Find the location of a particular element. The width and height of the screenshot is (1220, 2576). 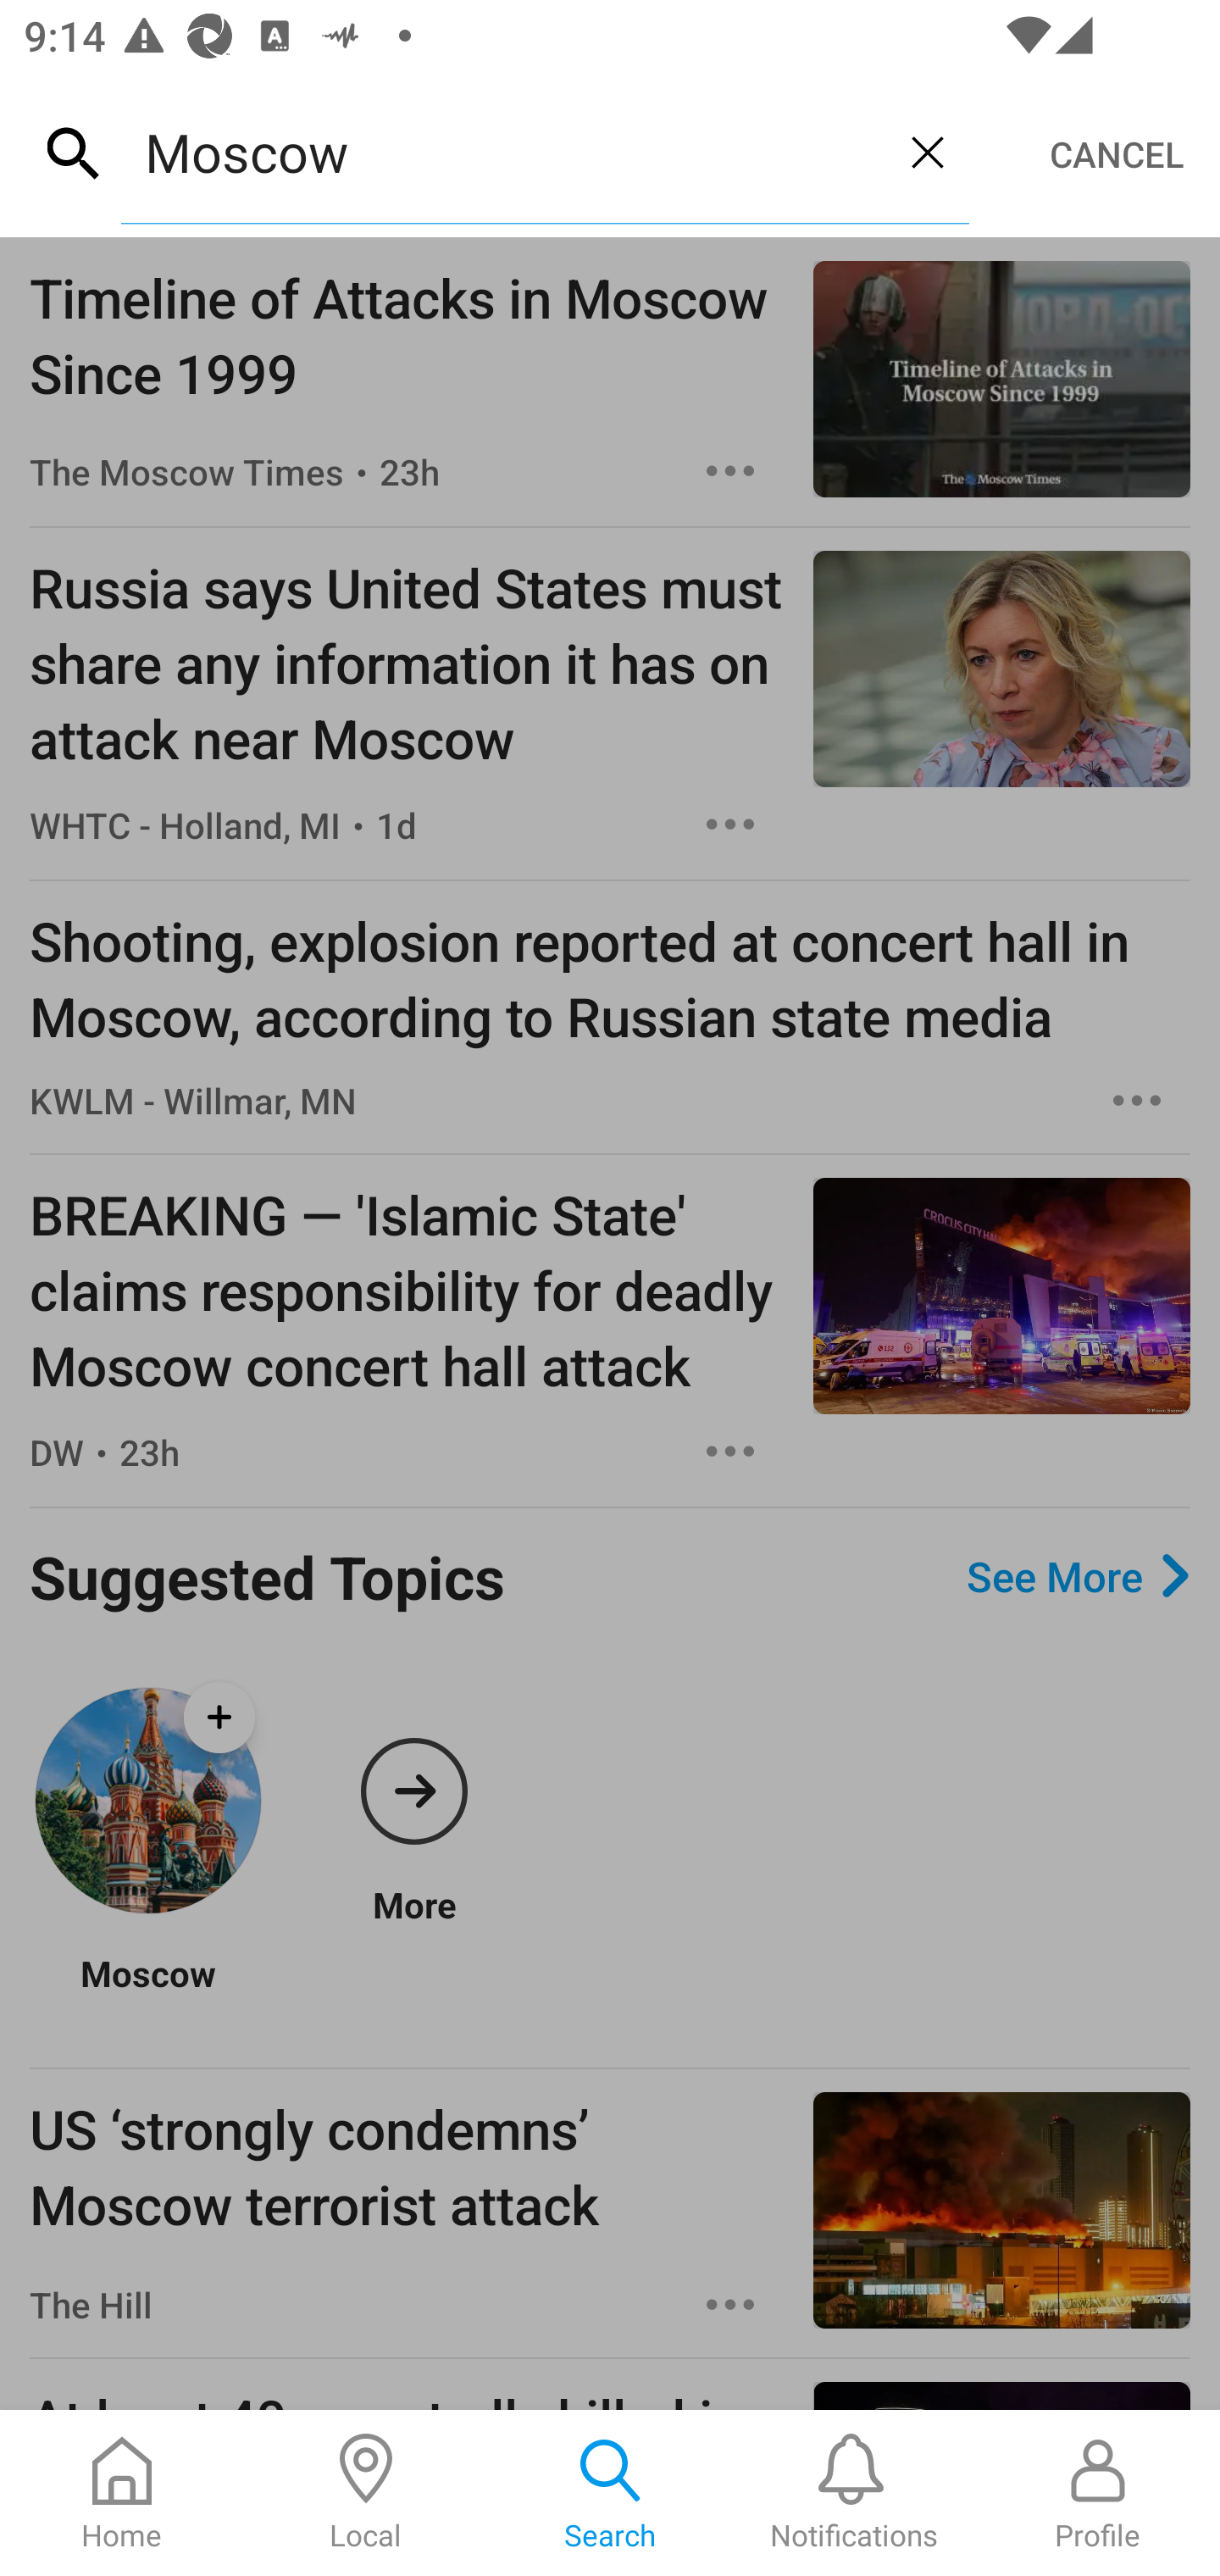

Local is located at coordinates (366, 2493).